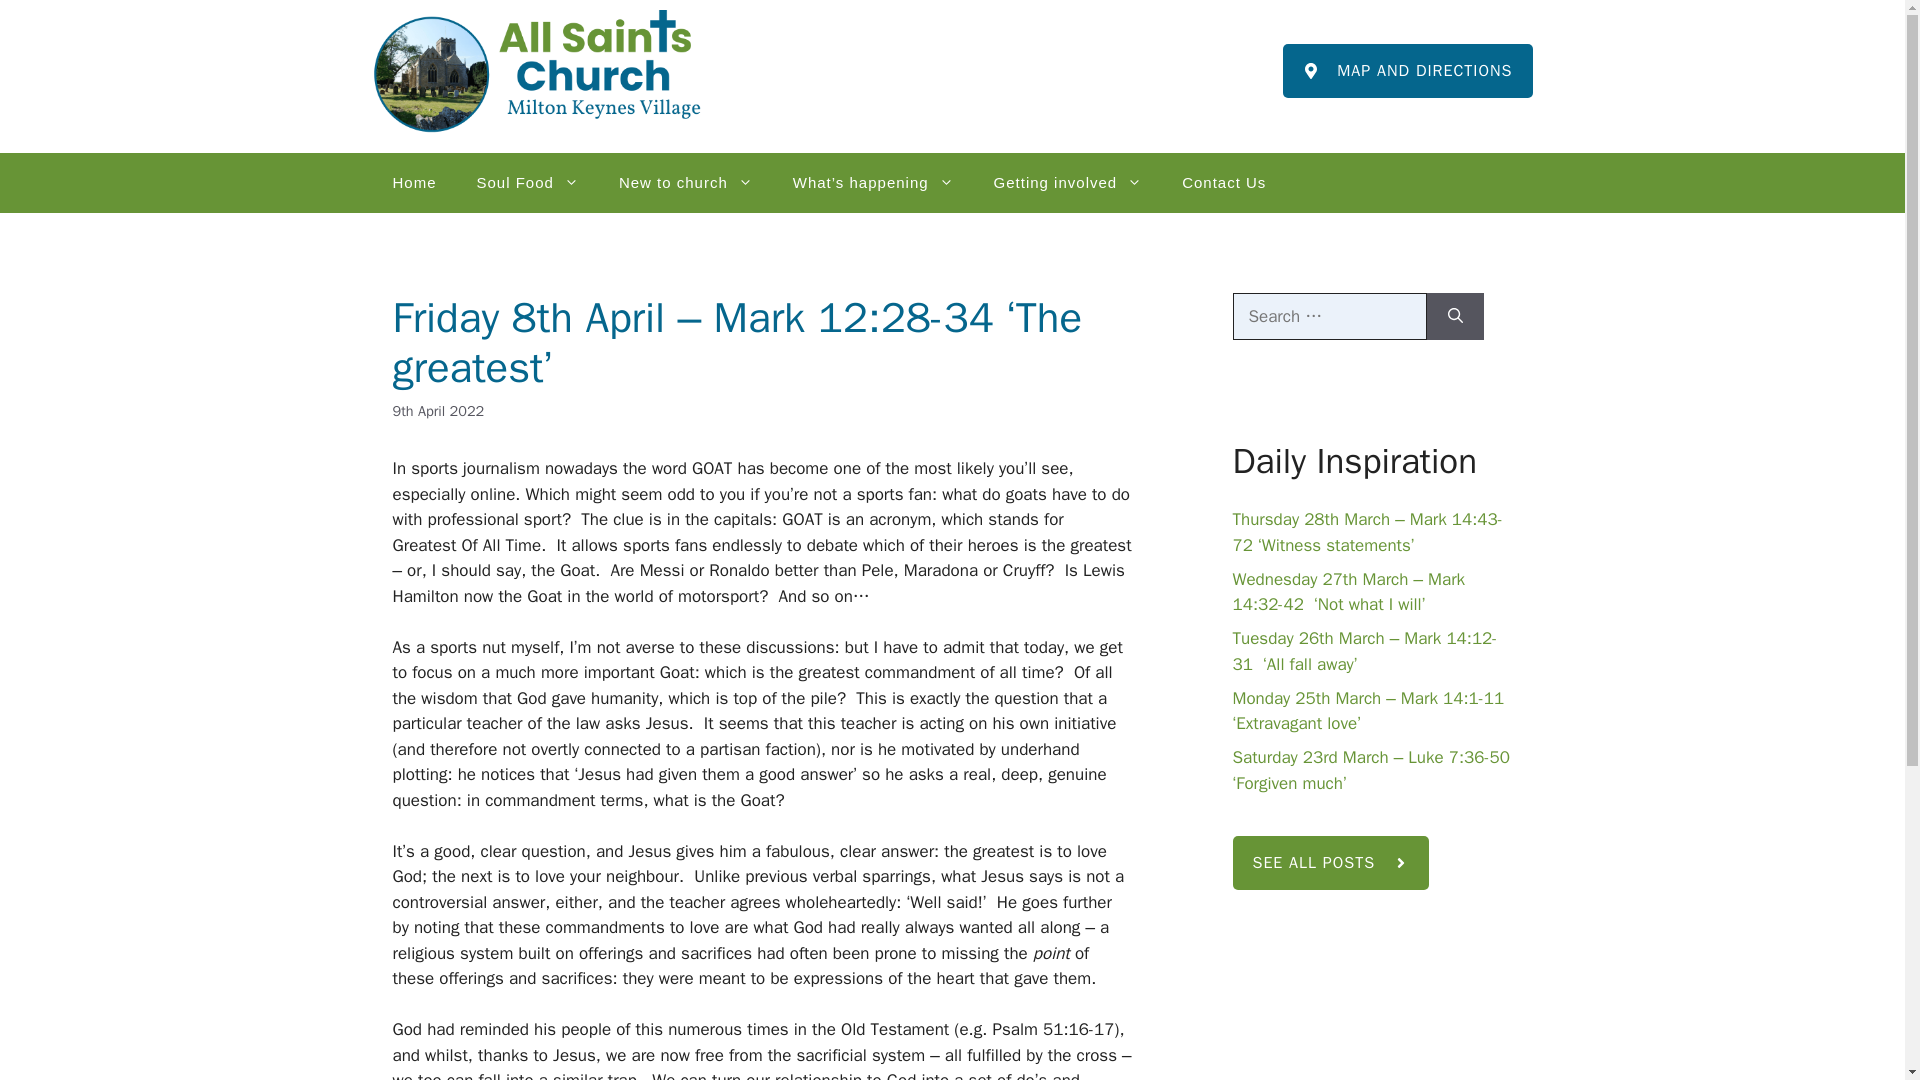 The height and width of the screenshot is (1080, 1920). I want to click on Getting involved, so click(1068, 182).